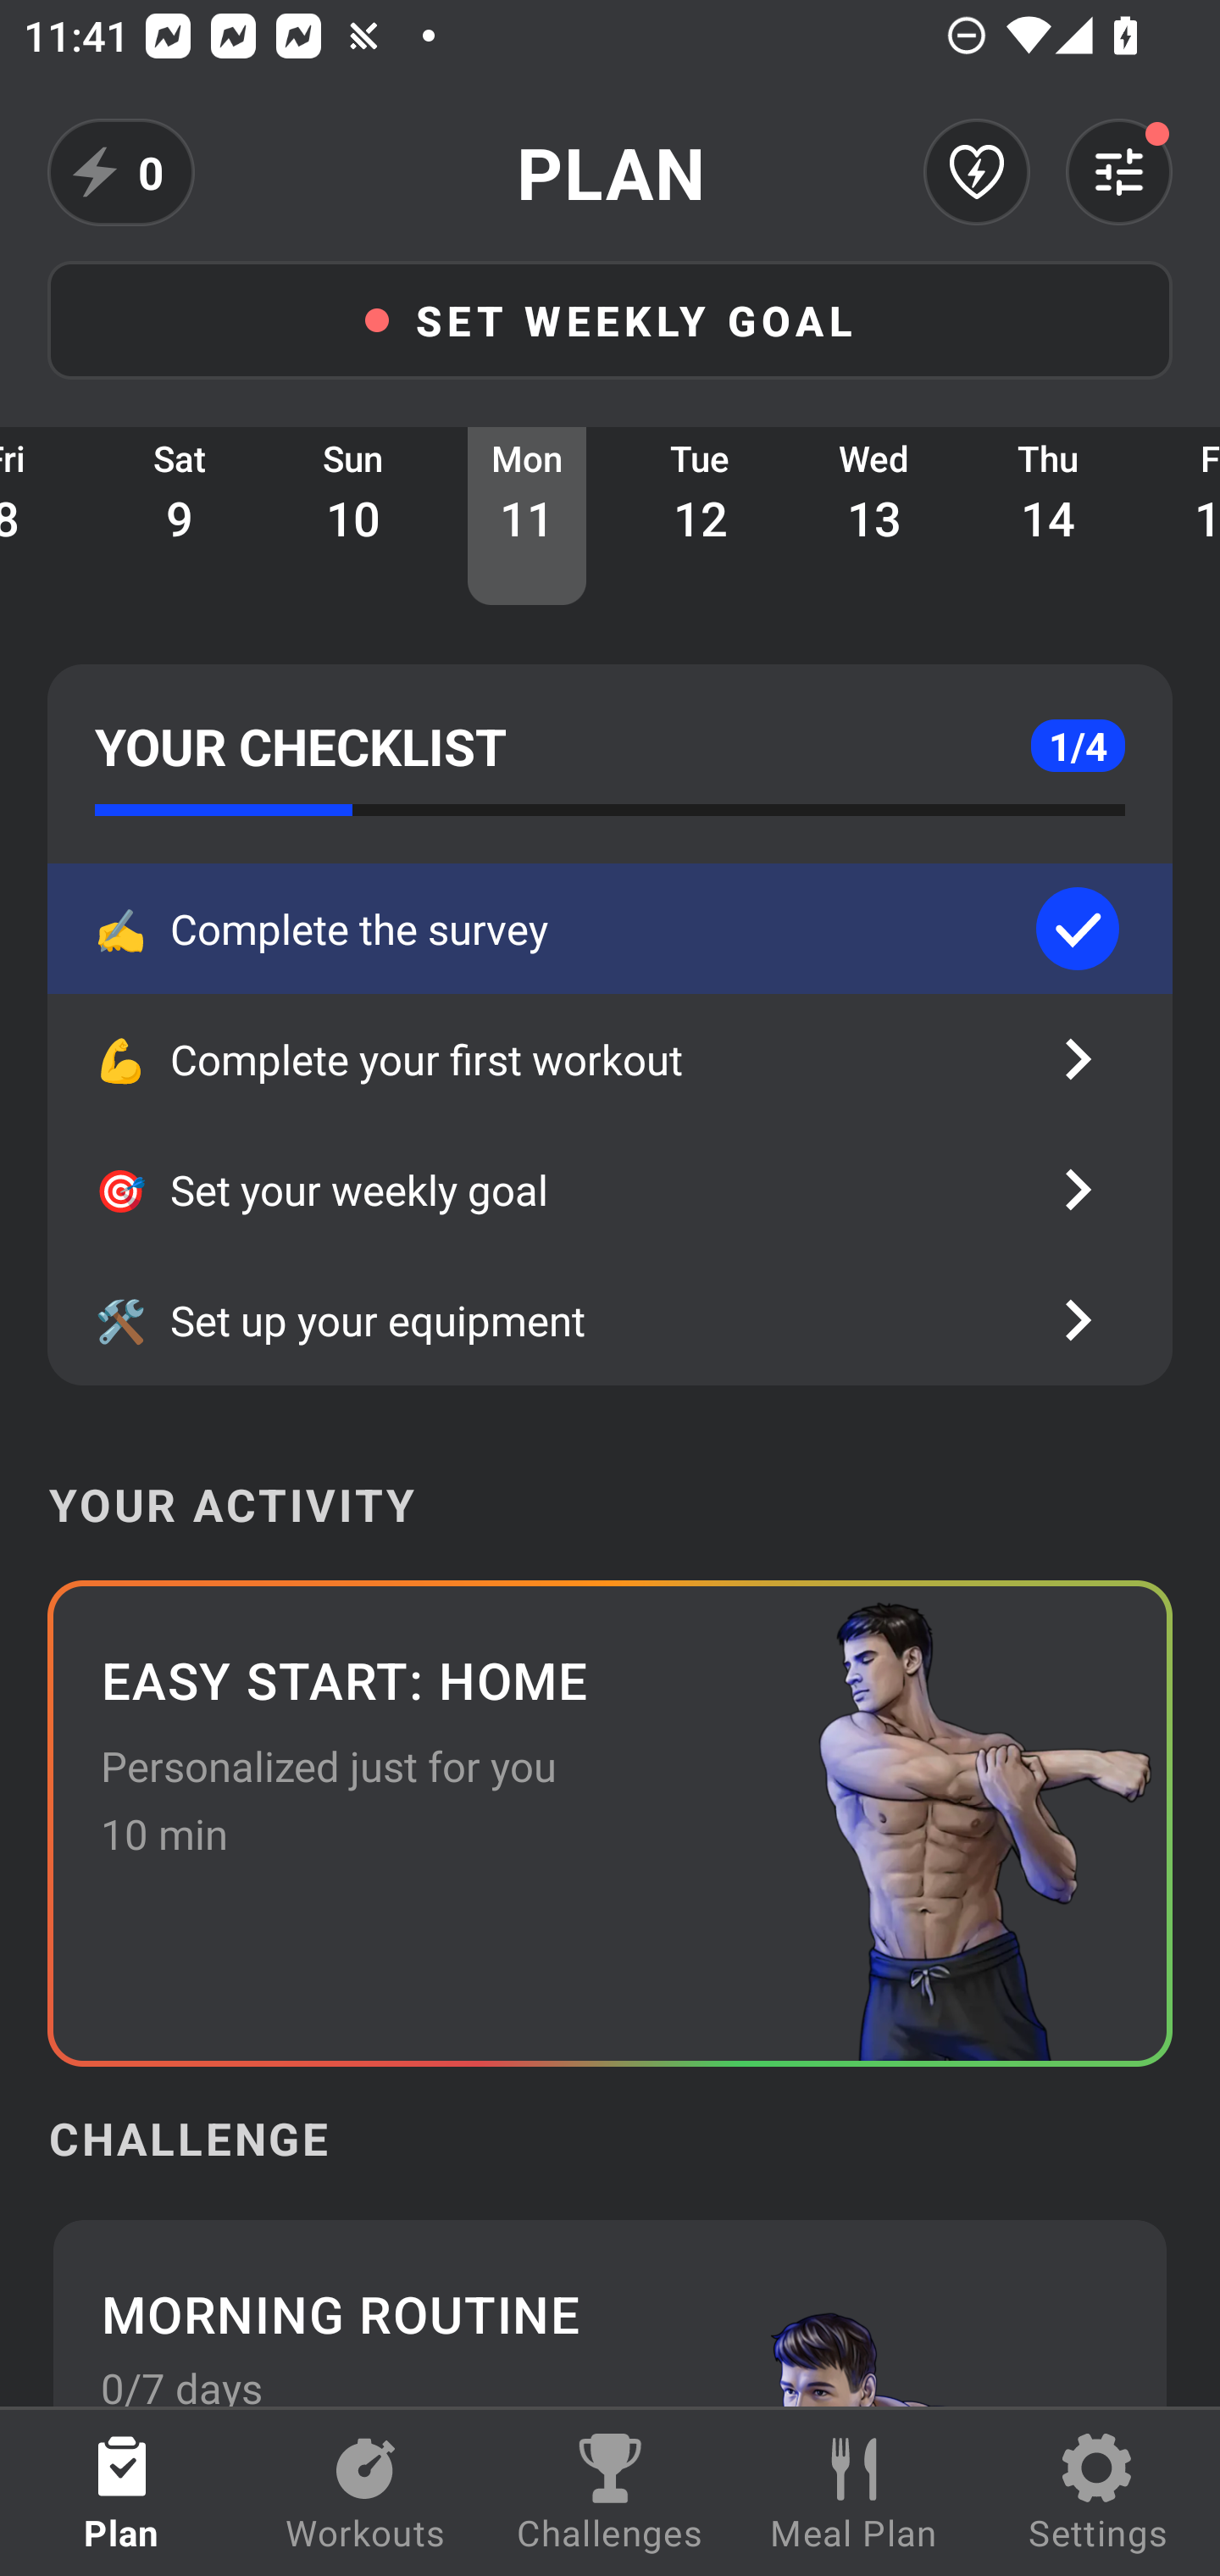  What do you see at coordinates (180, 516) in the screenshot?
I see `Sat 9` at bounding box center [180, 516].